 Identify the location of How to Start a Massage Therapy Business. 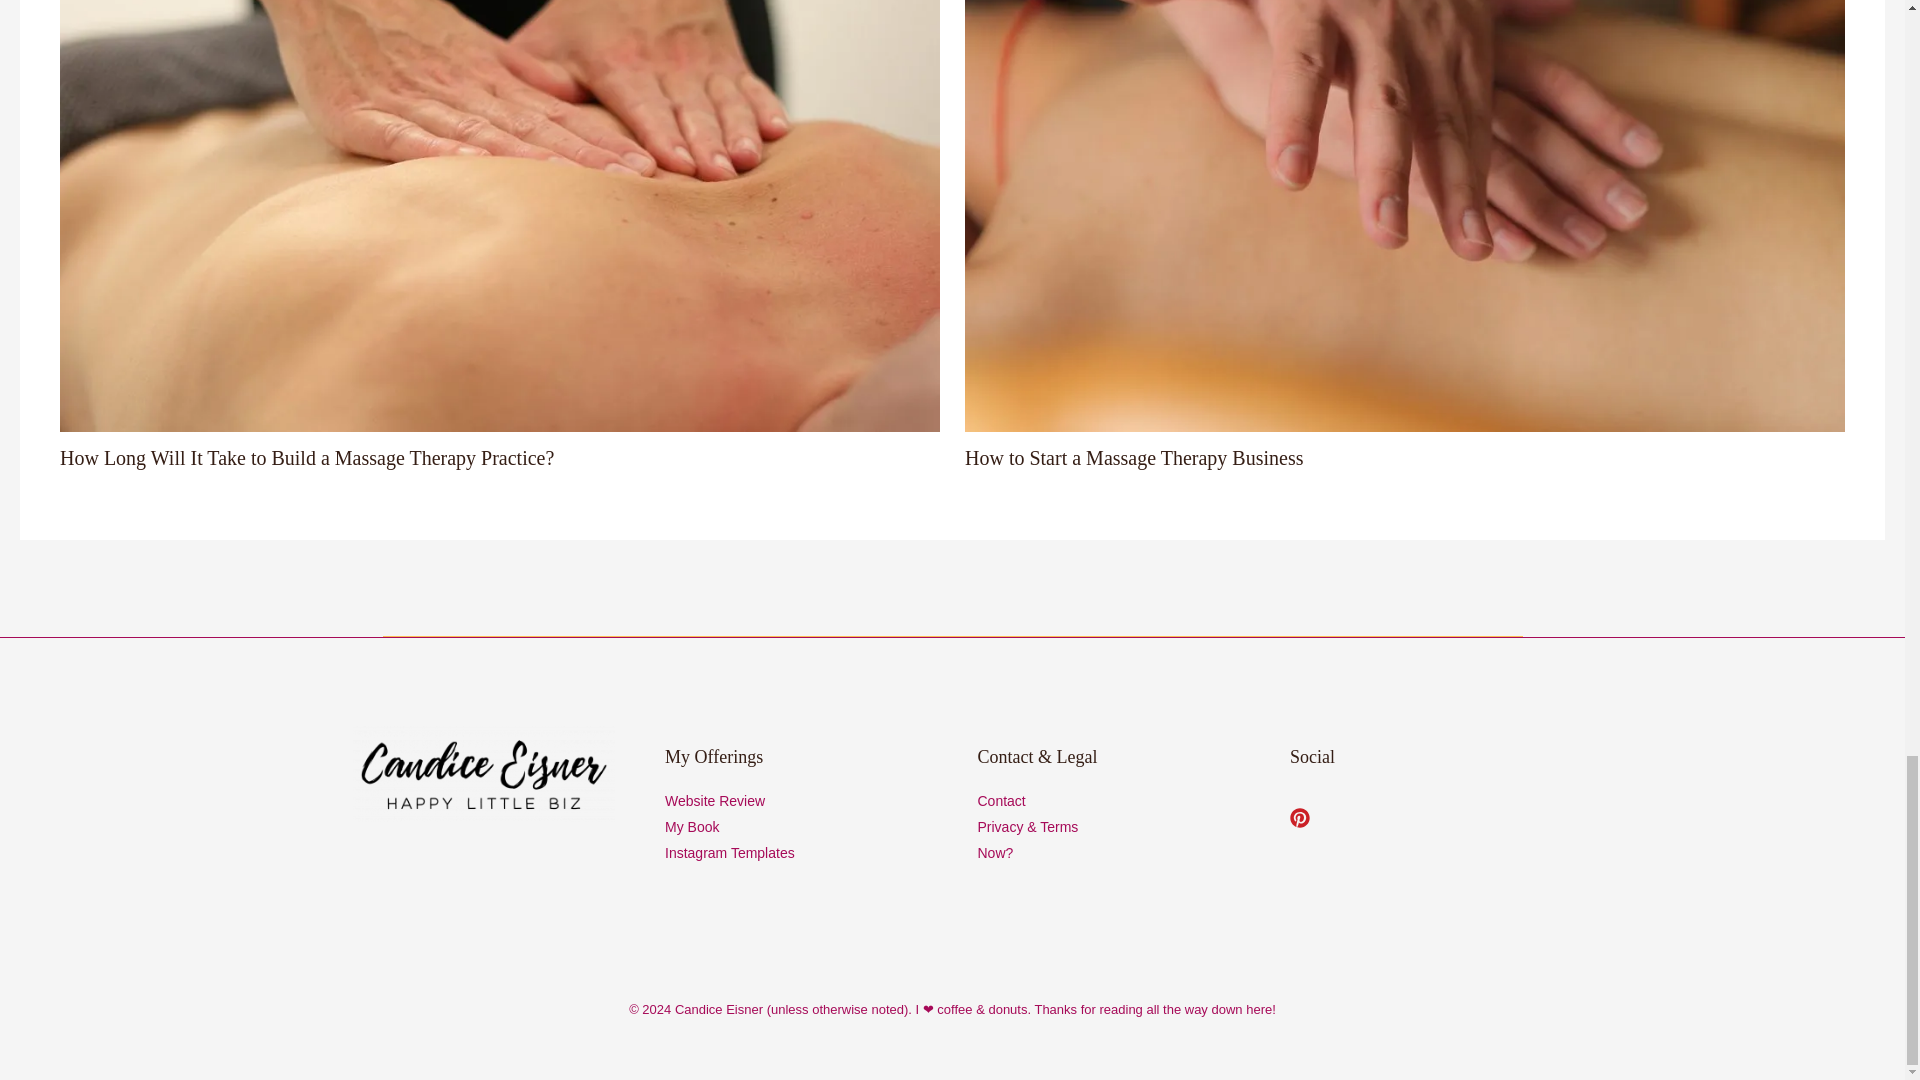
(1134, 458).